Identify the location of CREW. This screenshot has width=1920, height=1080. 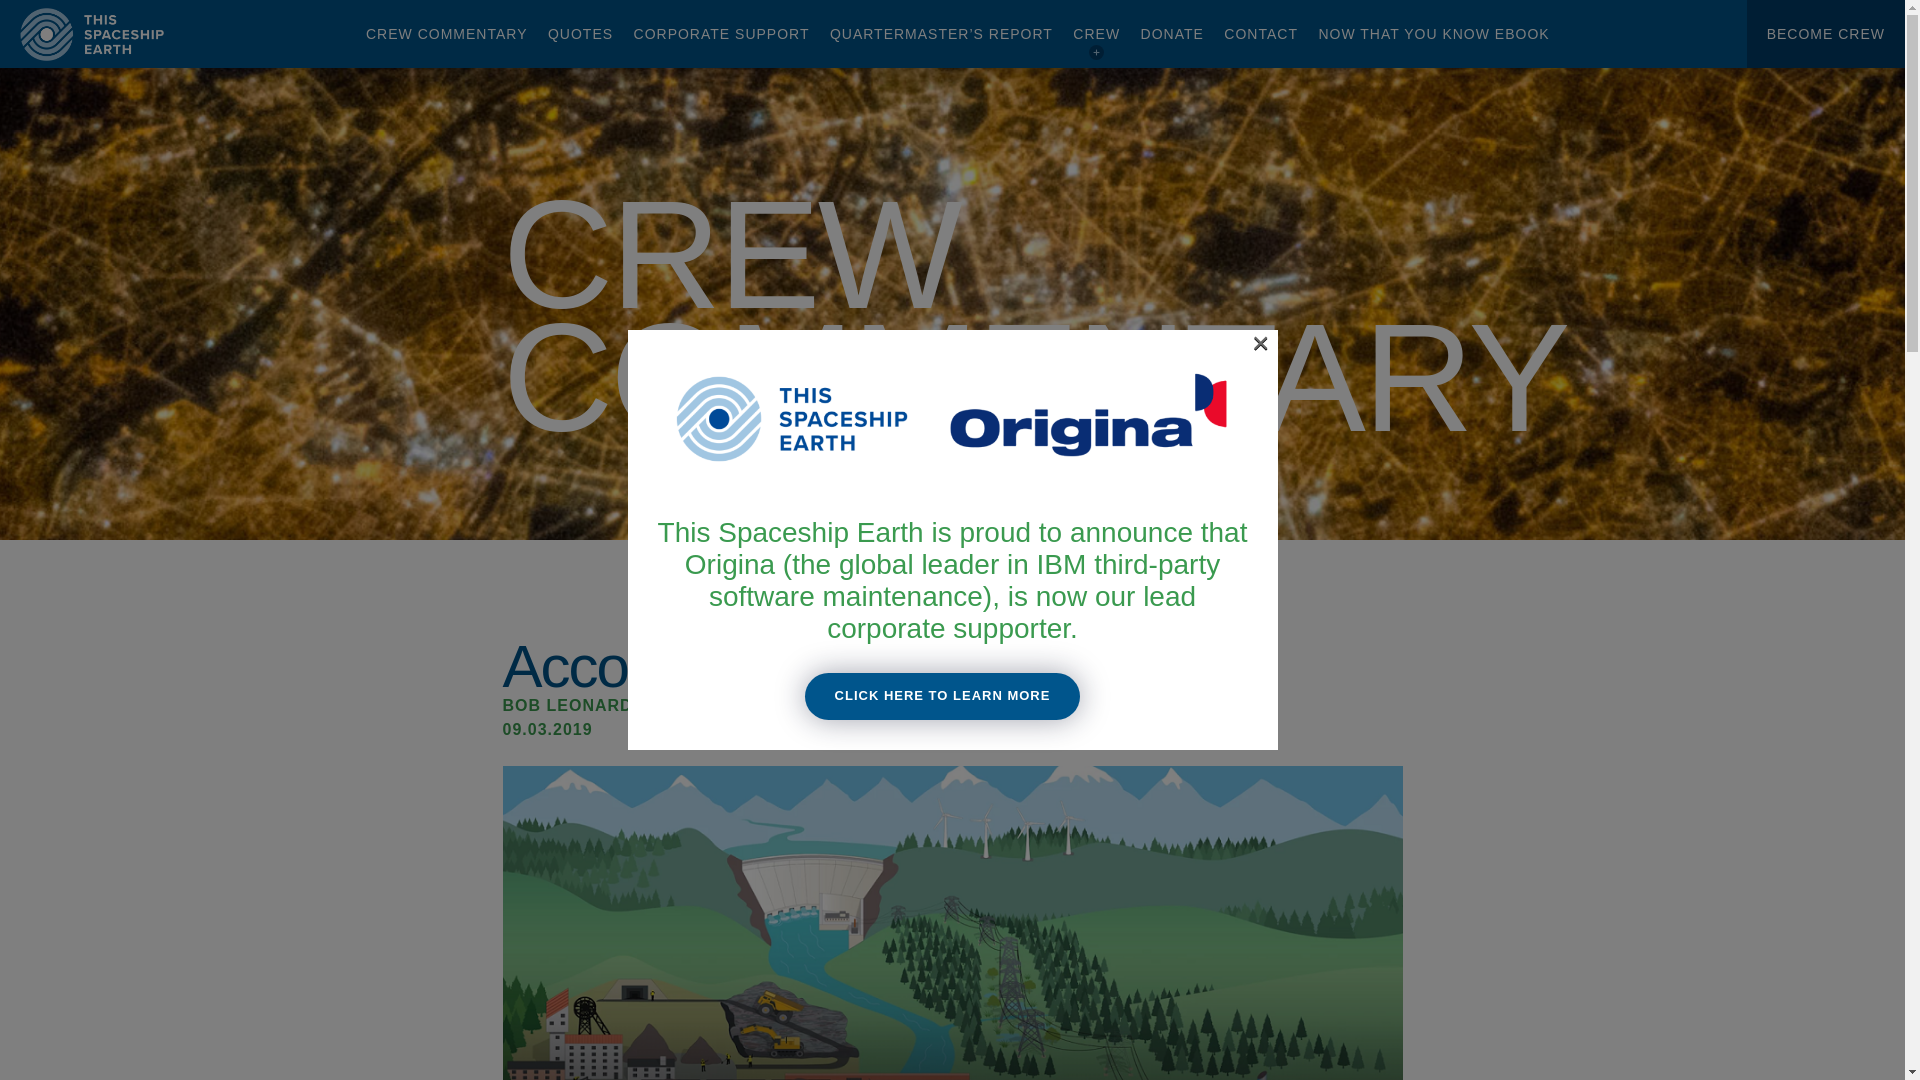
(1096, 34).